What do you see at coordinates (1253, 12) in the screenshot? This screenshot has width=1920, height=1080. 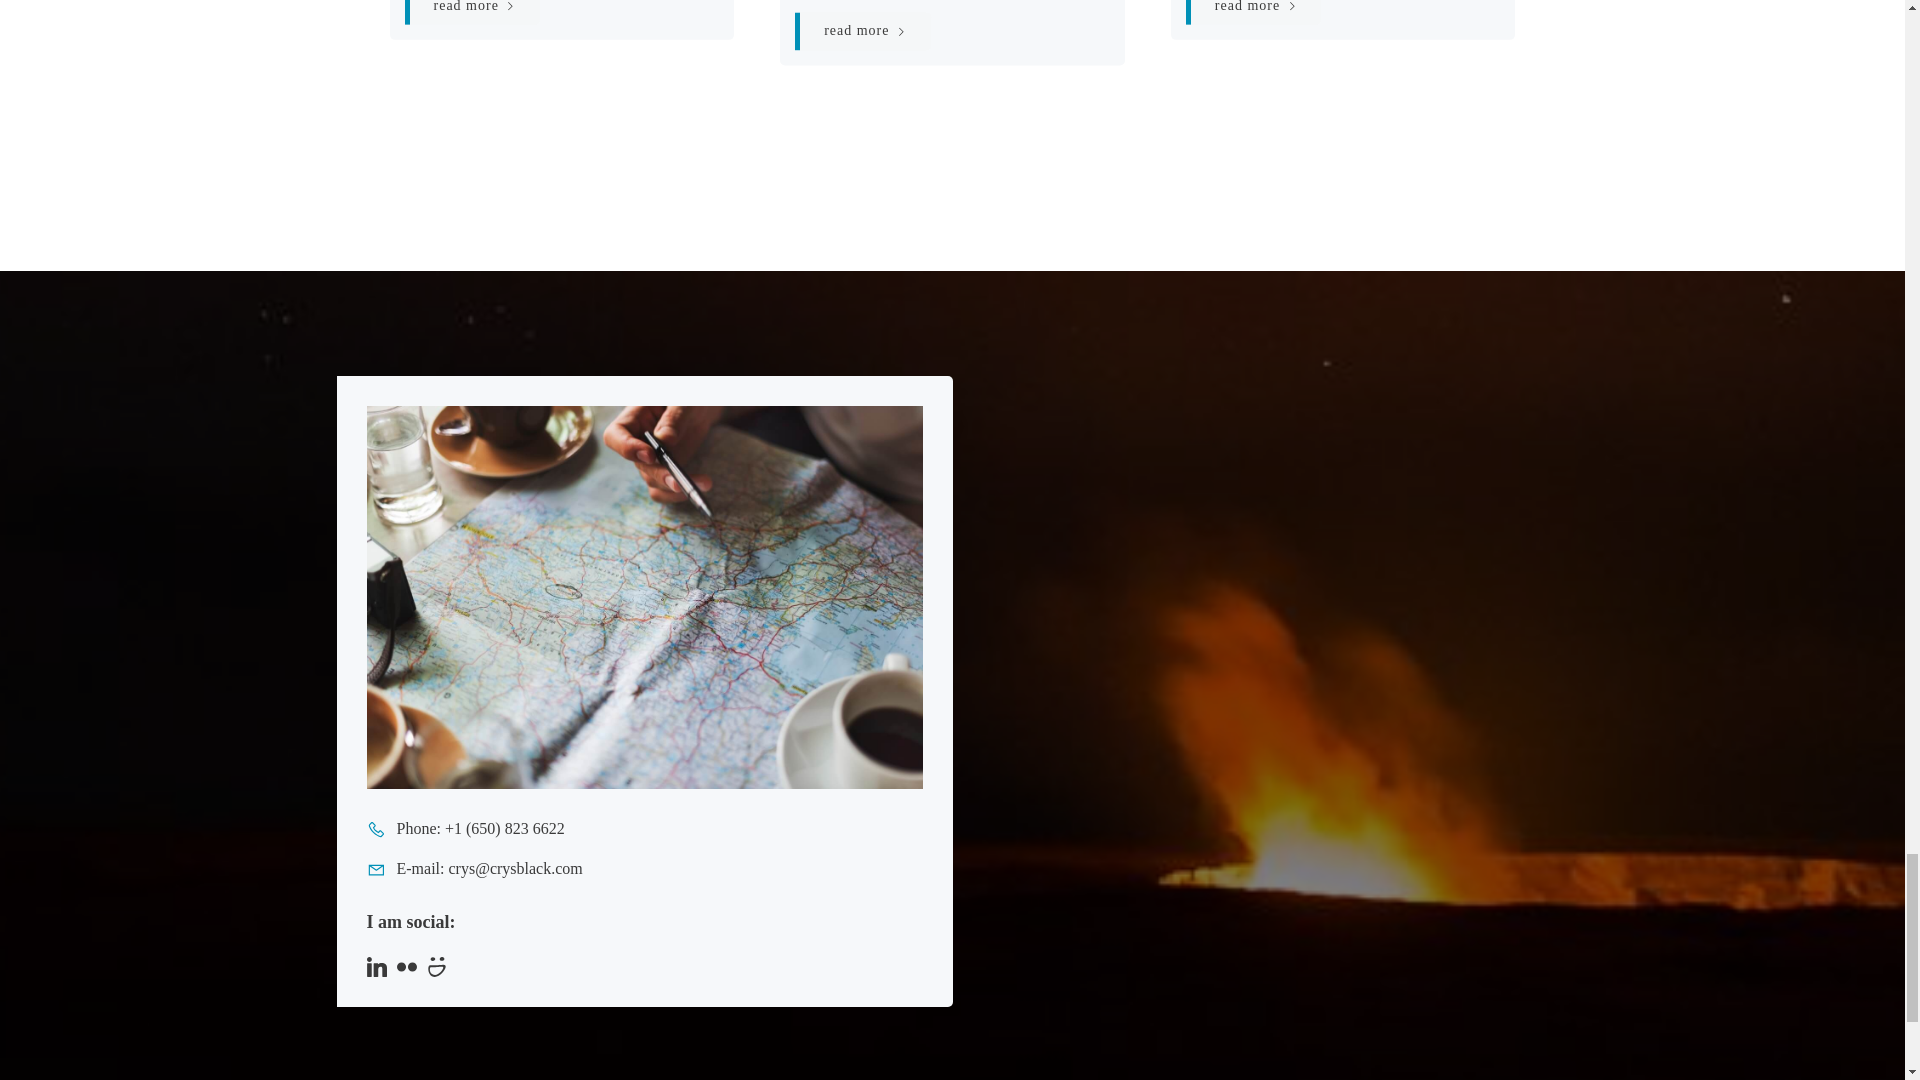 I see `read more` at bounding box center [1253, 12].